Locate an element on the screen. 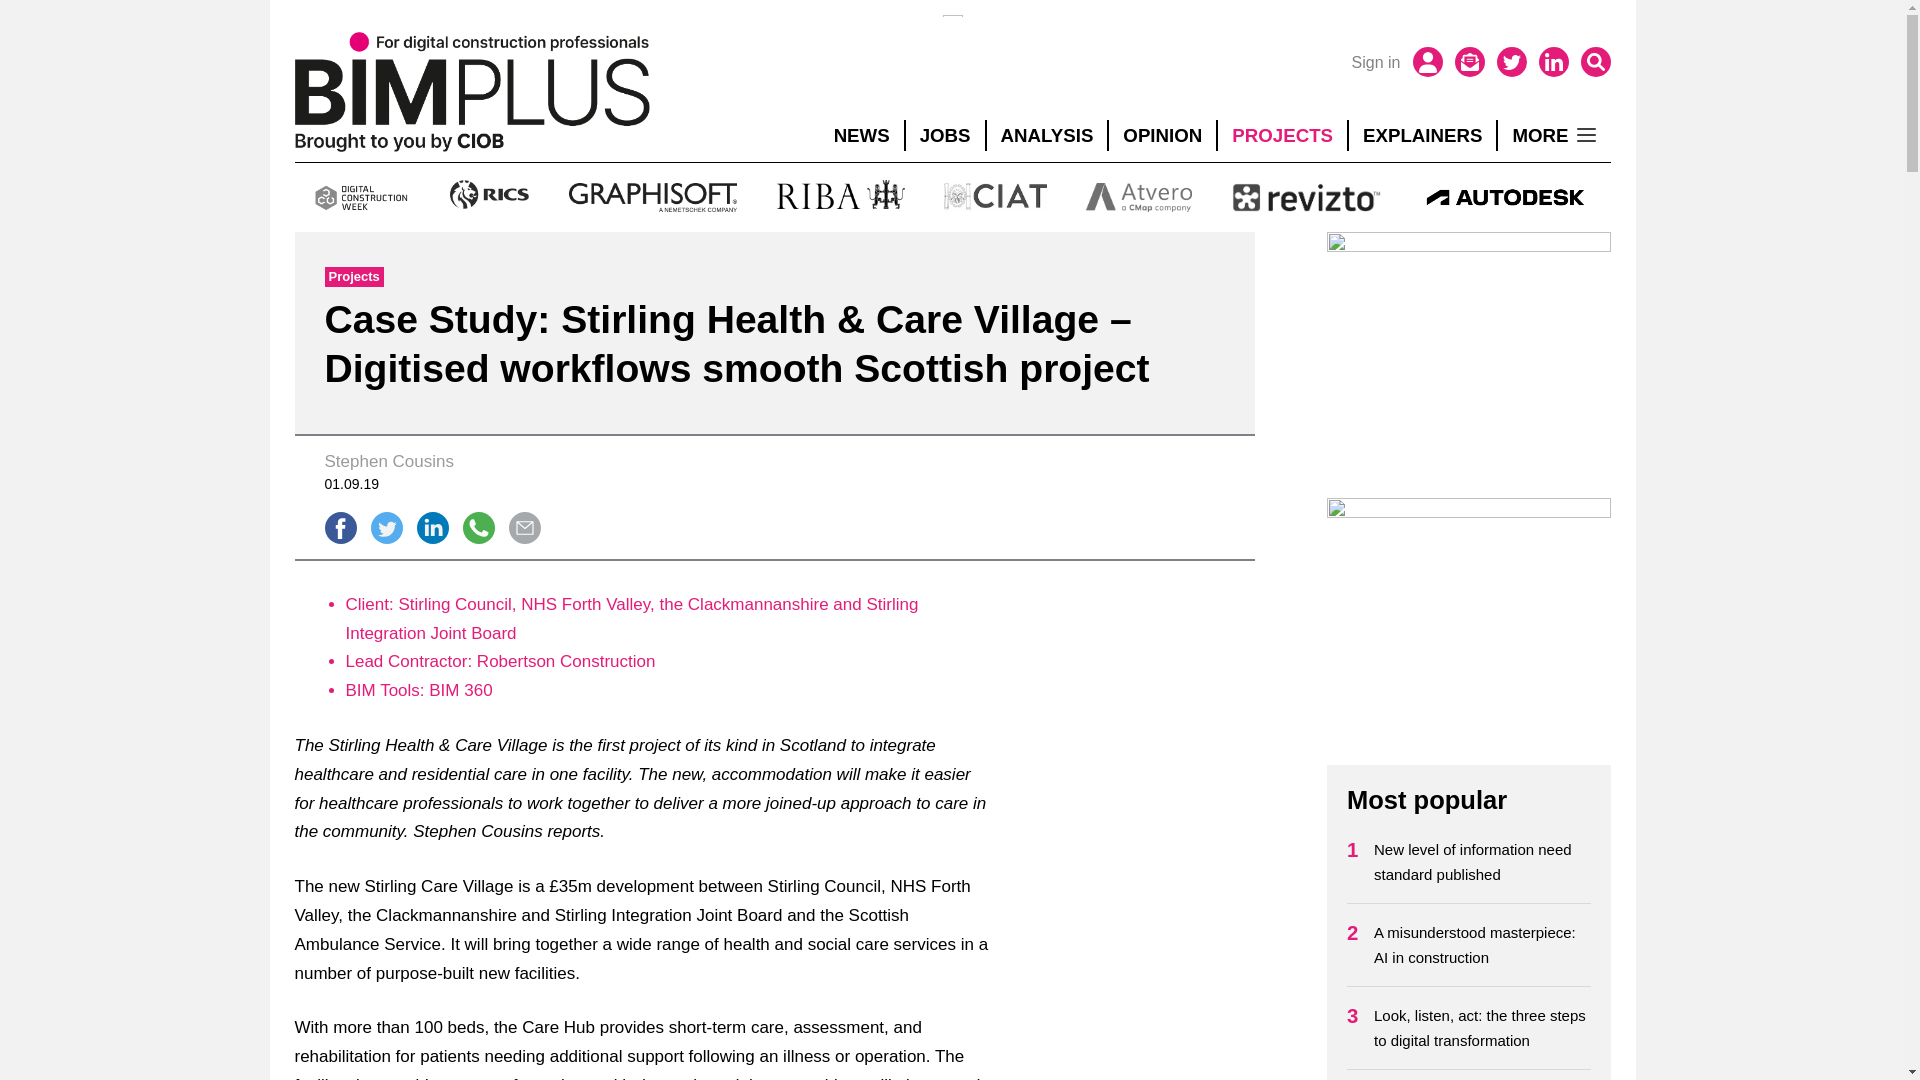 The image size is (1920, 1080). Send email is located at coordinates (524, 528).